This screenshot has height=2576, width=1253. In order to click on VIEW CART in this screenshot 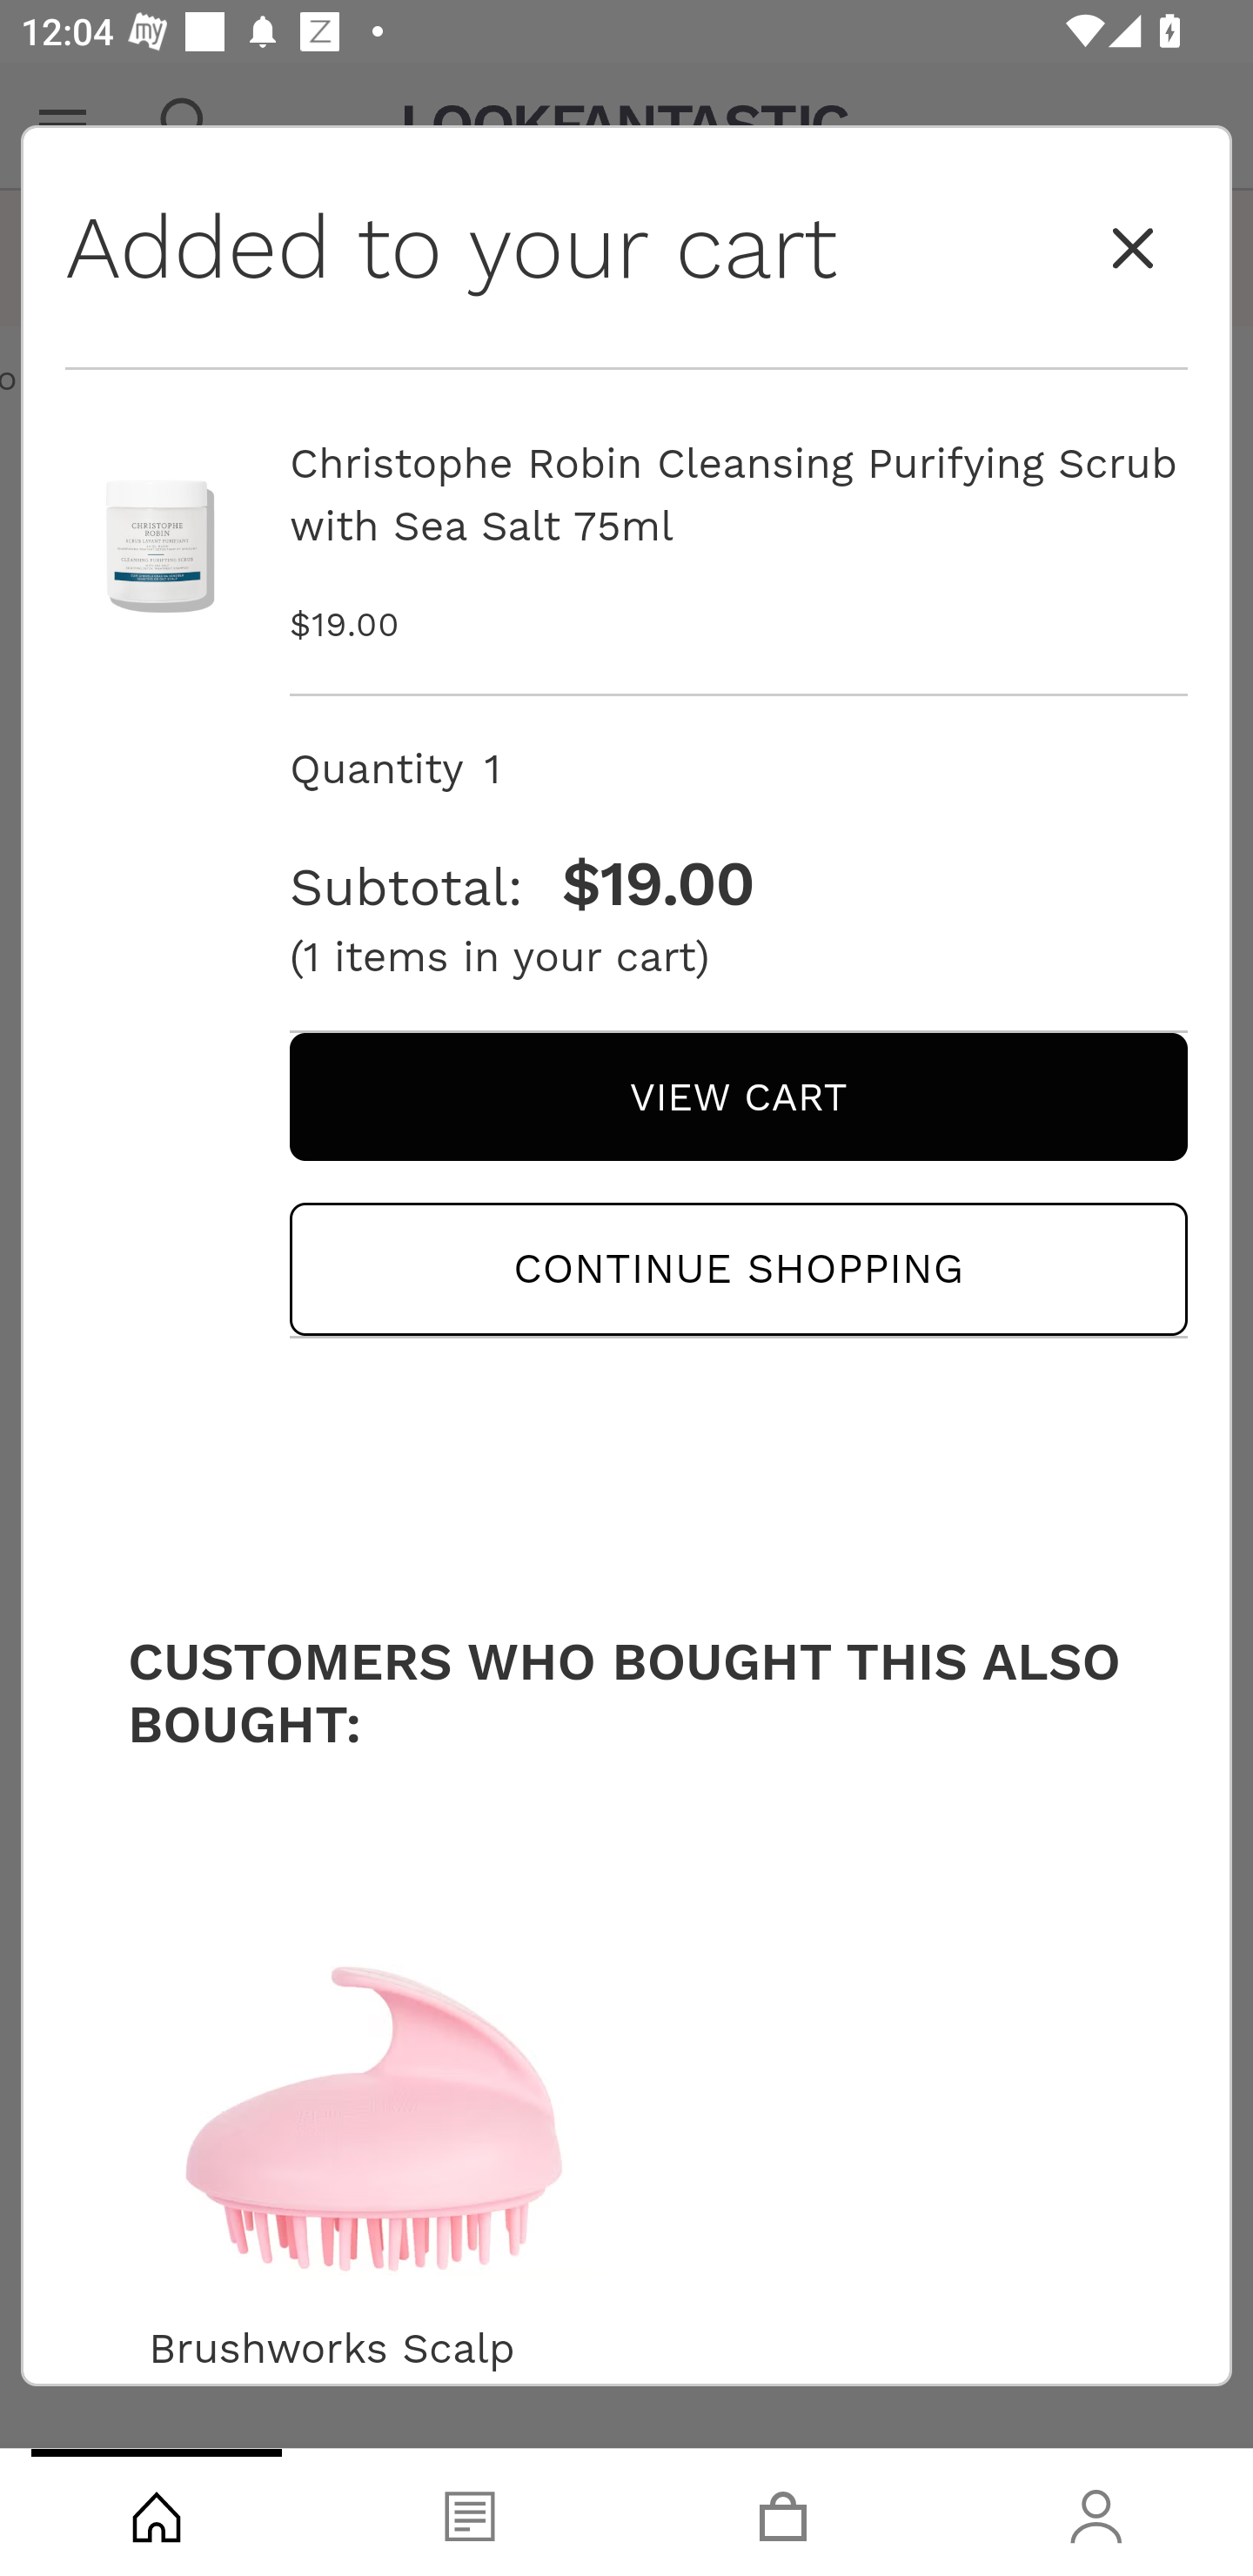, I will do `click(738, 1096)`.